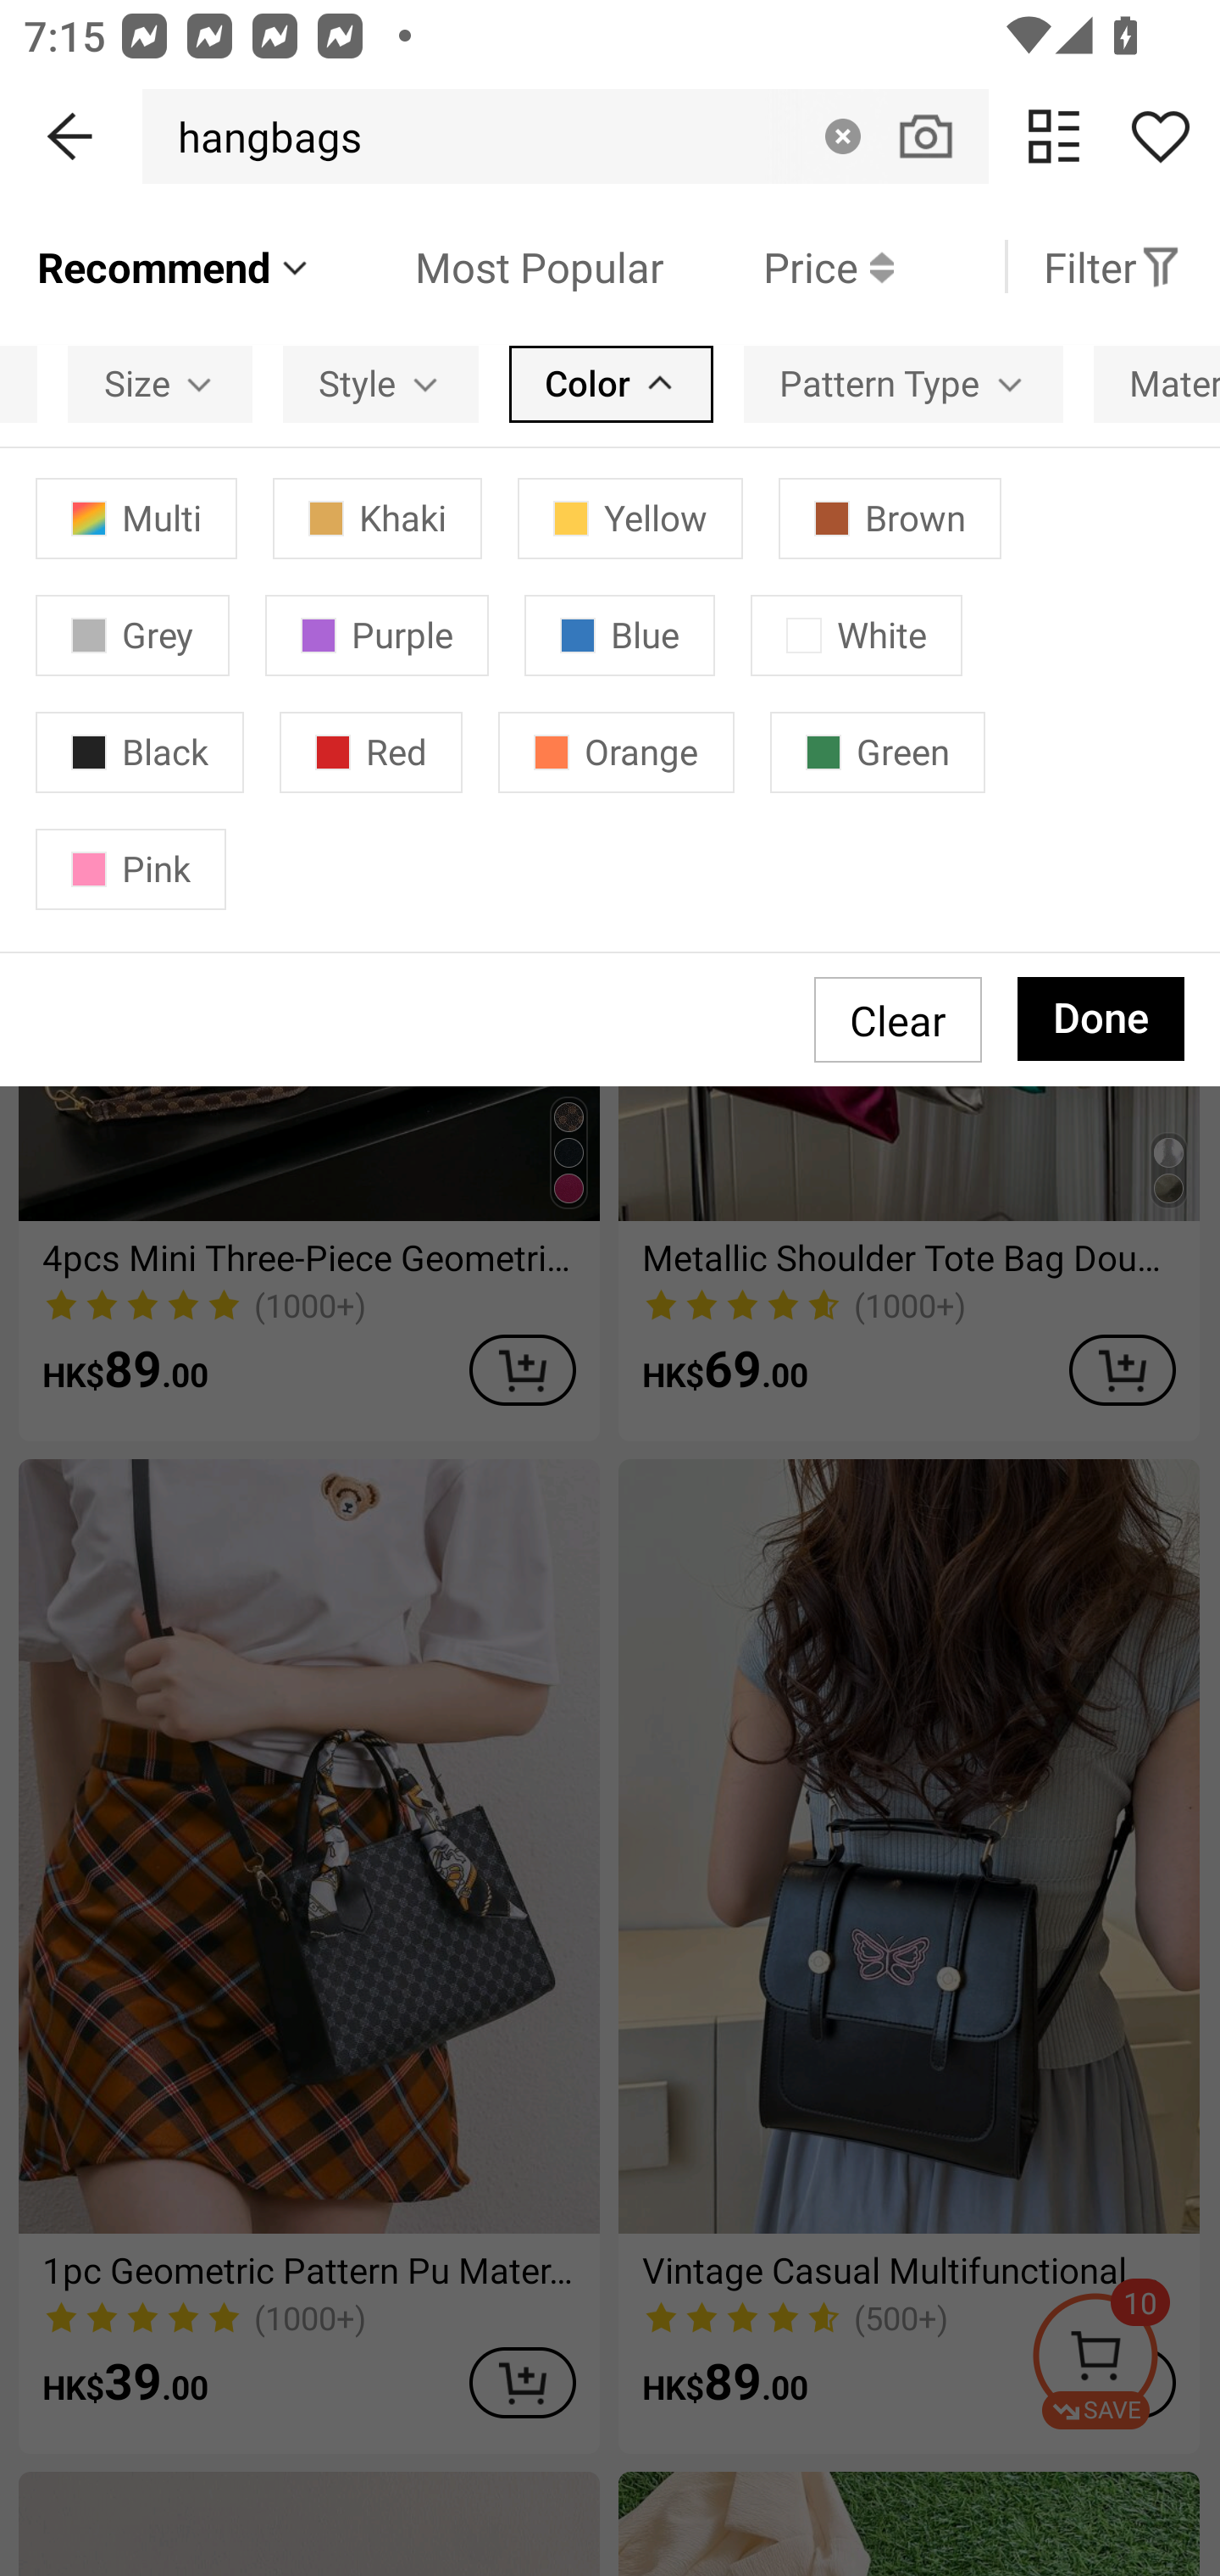 The height and width of the screenshot is (2576, 1220). What do you see at coordinates (1160, 136) in the screenshot?
I see `Share` at bounding box center [1160, 136].